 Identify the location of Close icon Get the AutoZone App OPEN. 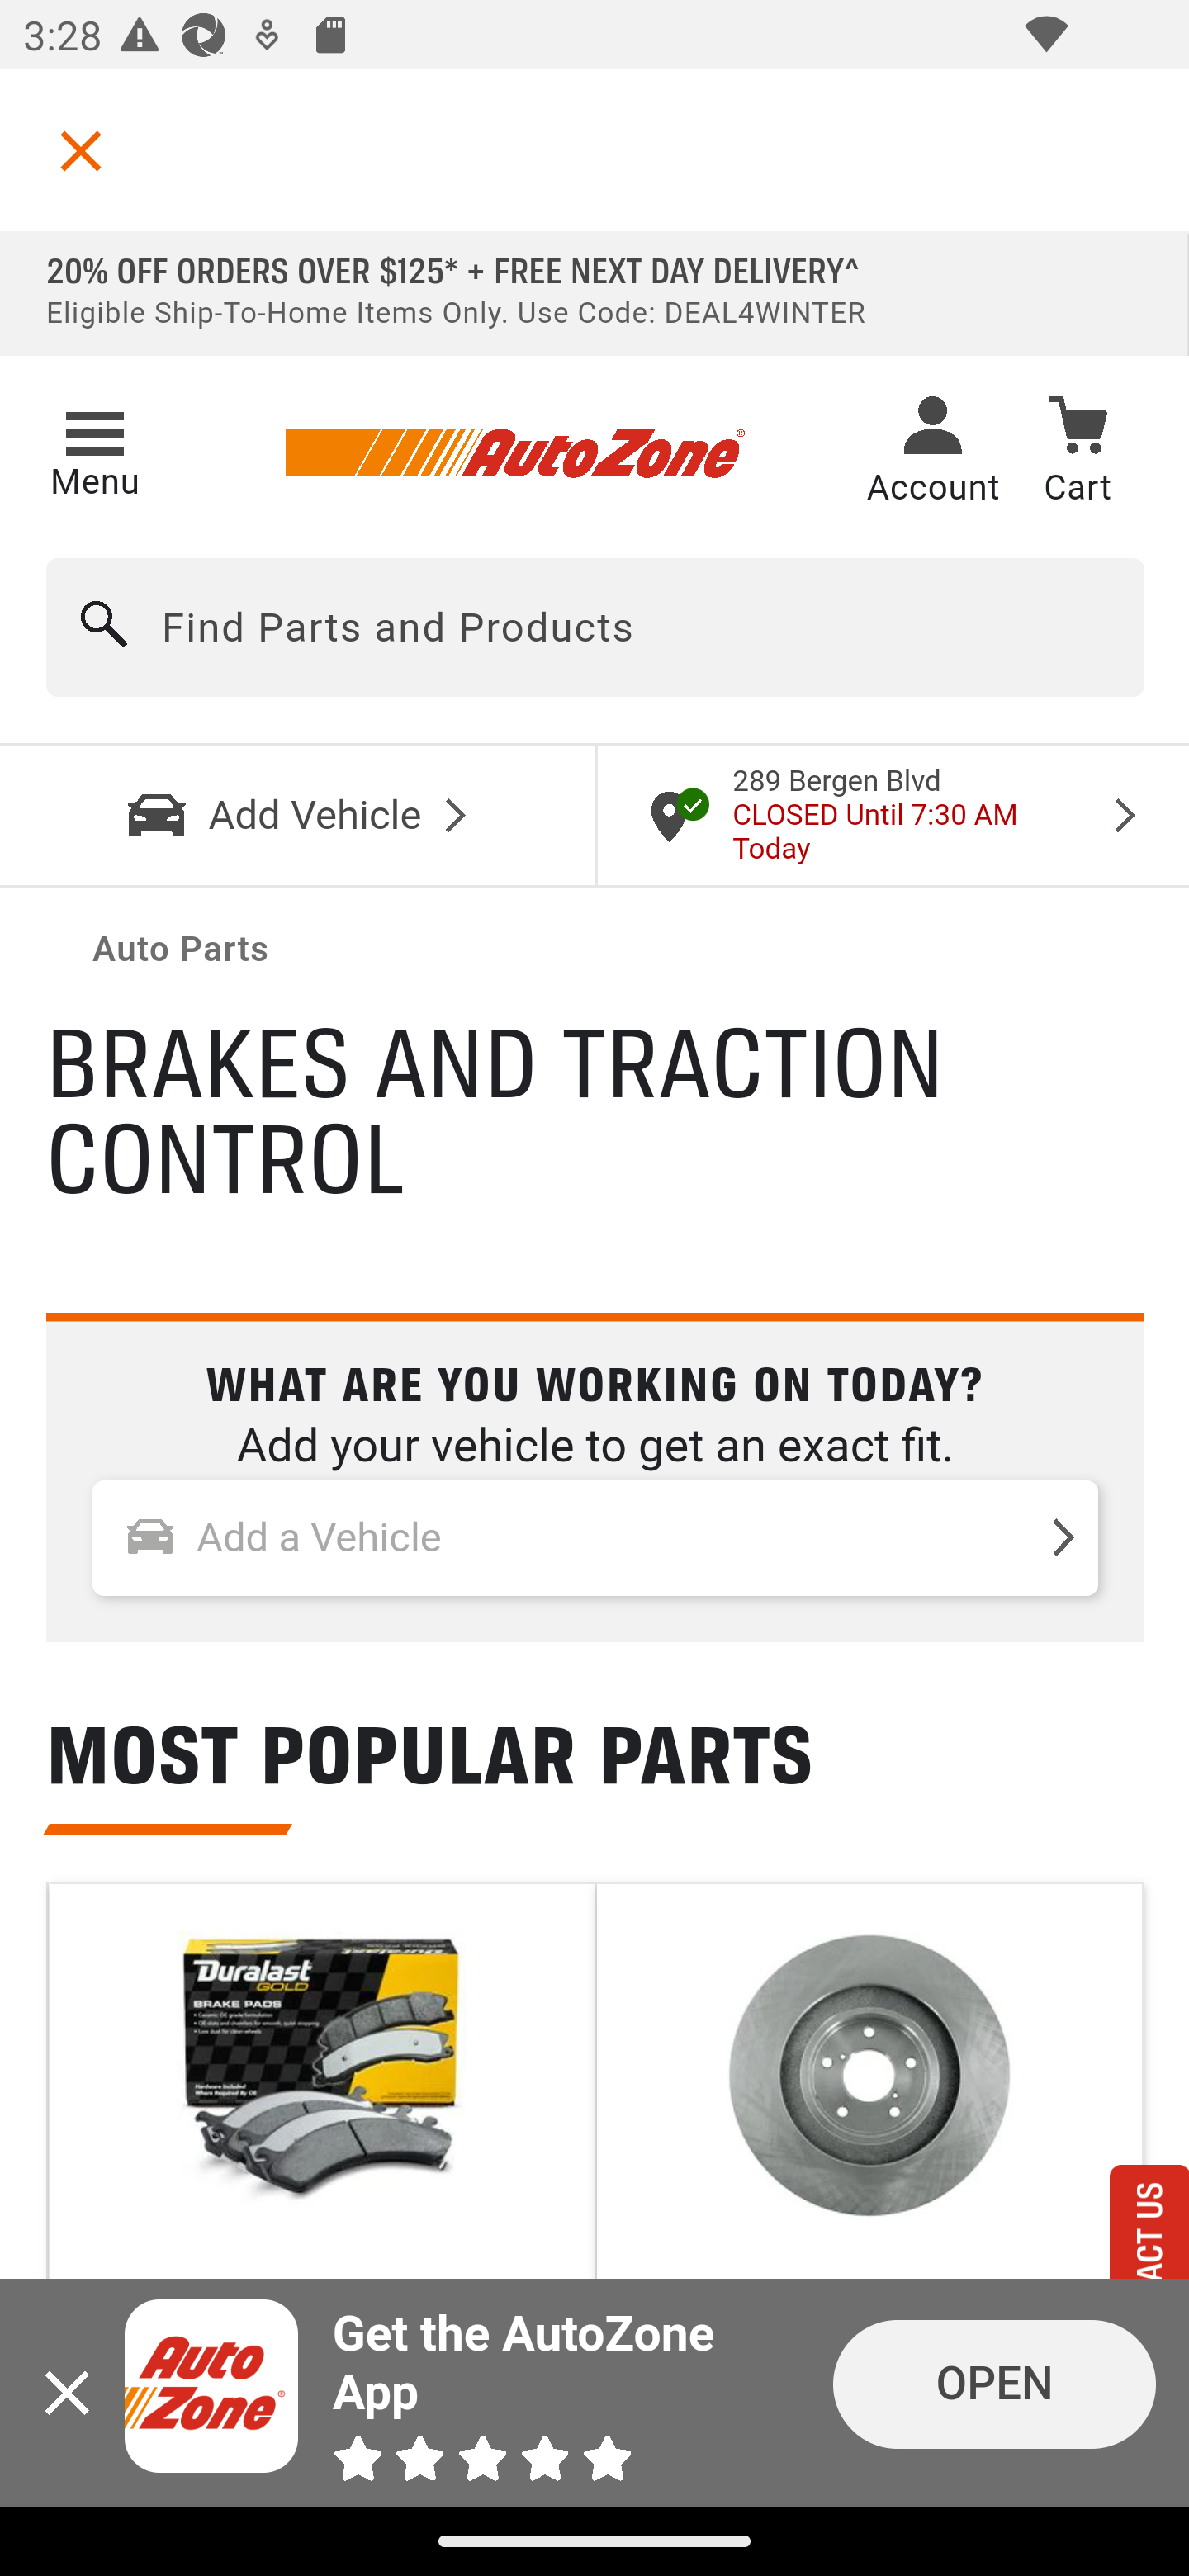
(594, 2393).